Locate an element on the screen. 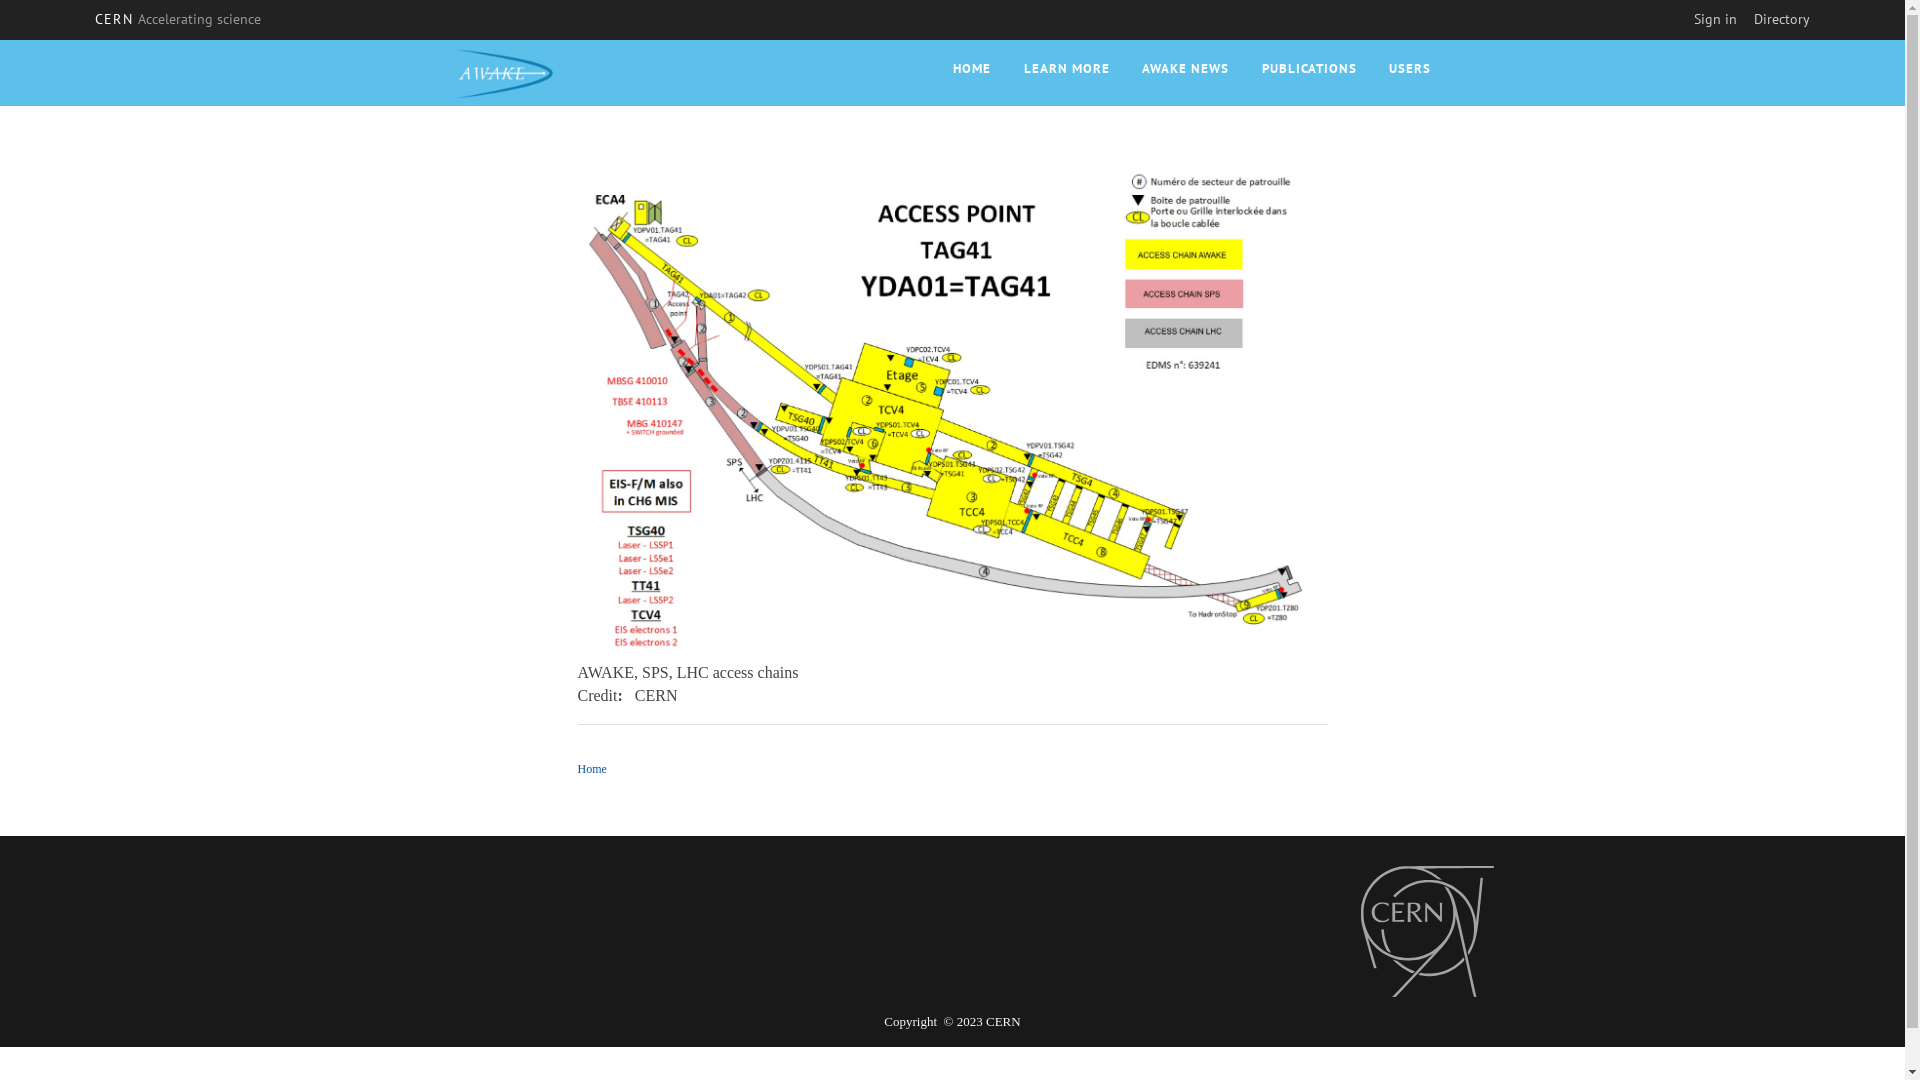 The height and width of the screenshot is (1080, 1920). USERS is located at coordinates (1410, 68).